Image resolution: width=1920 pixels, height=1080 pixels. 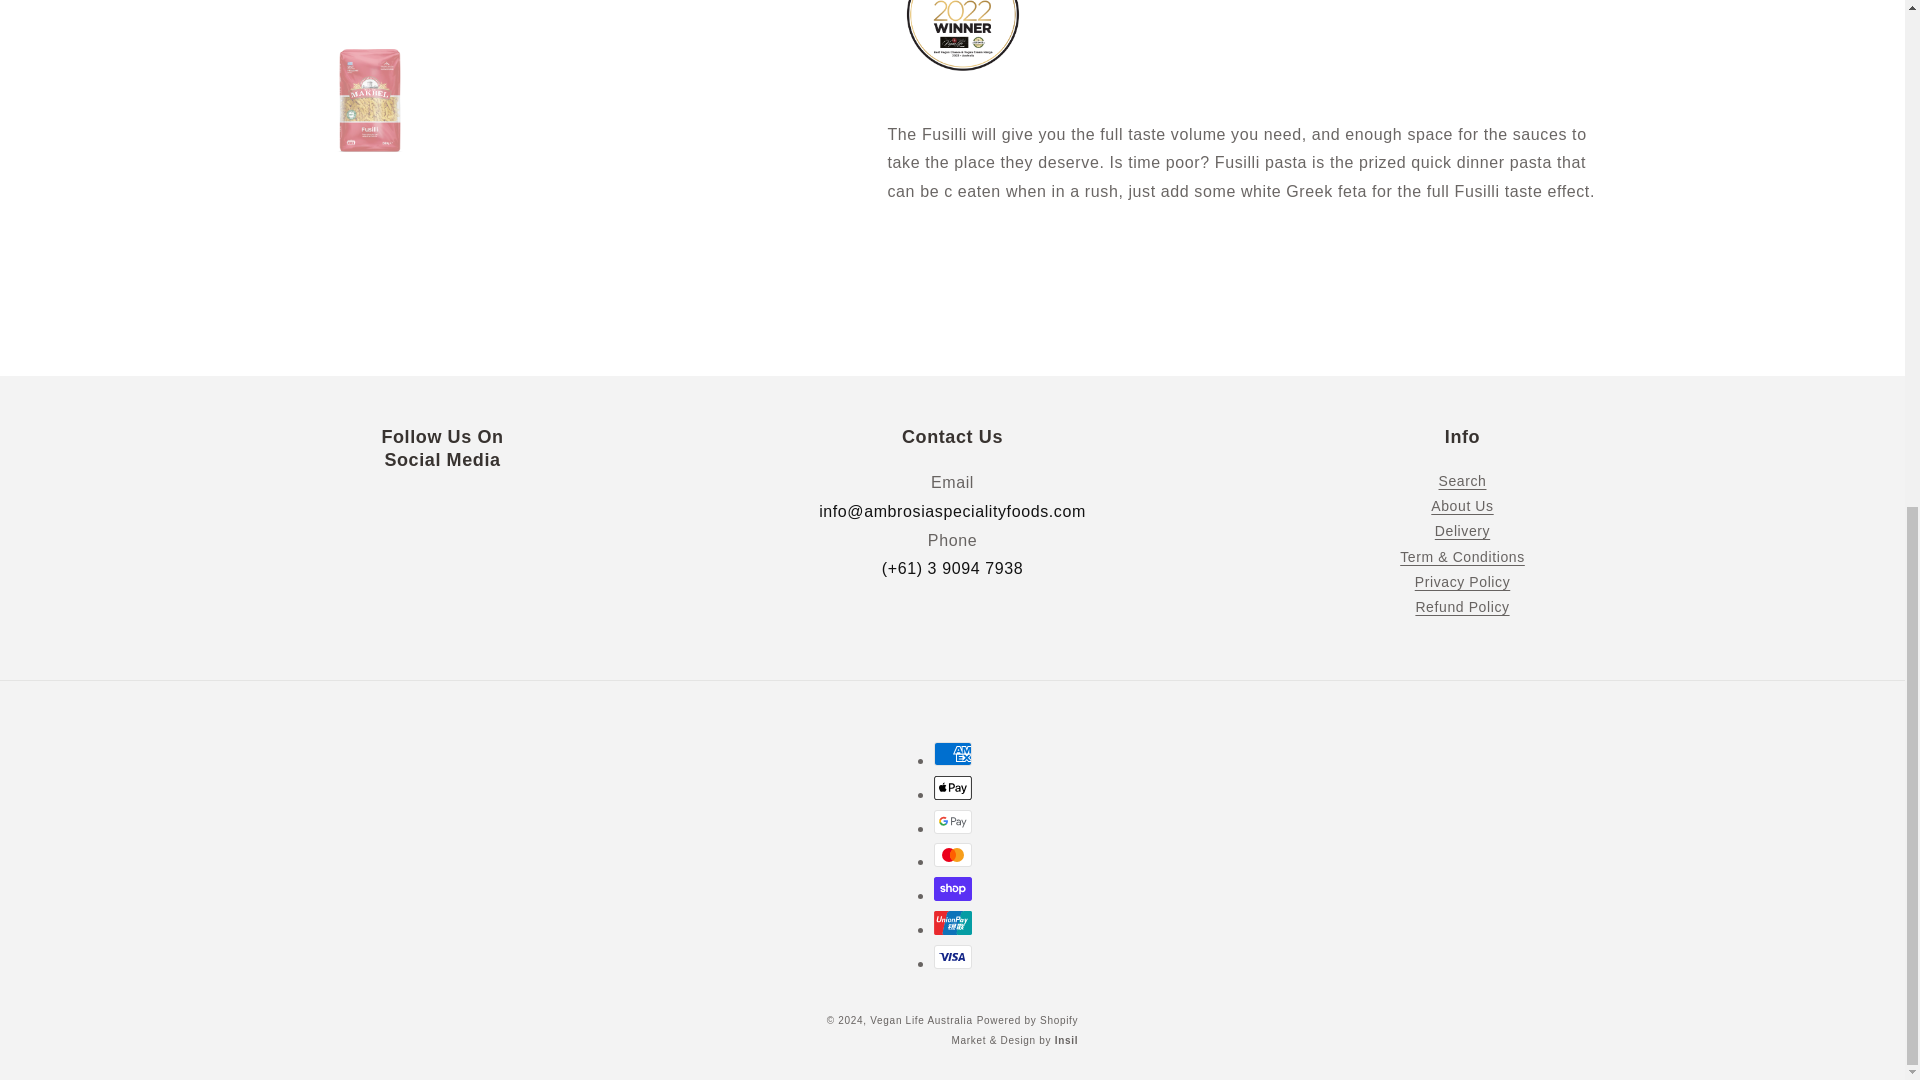 What do you see at coordinates (952, 822) in the screenshot?
I see `Google Pay` at bounding box center [952, 822].